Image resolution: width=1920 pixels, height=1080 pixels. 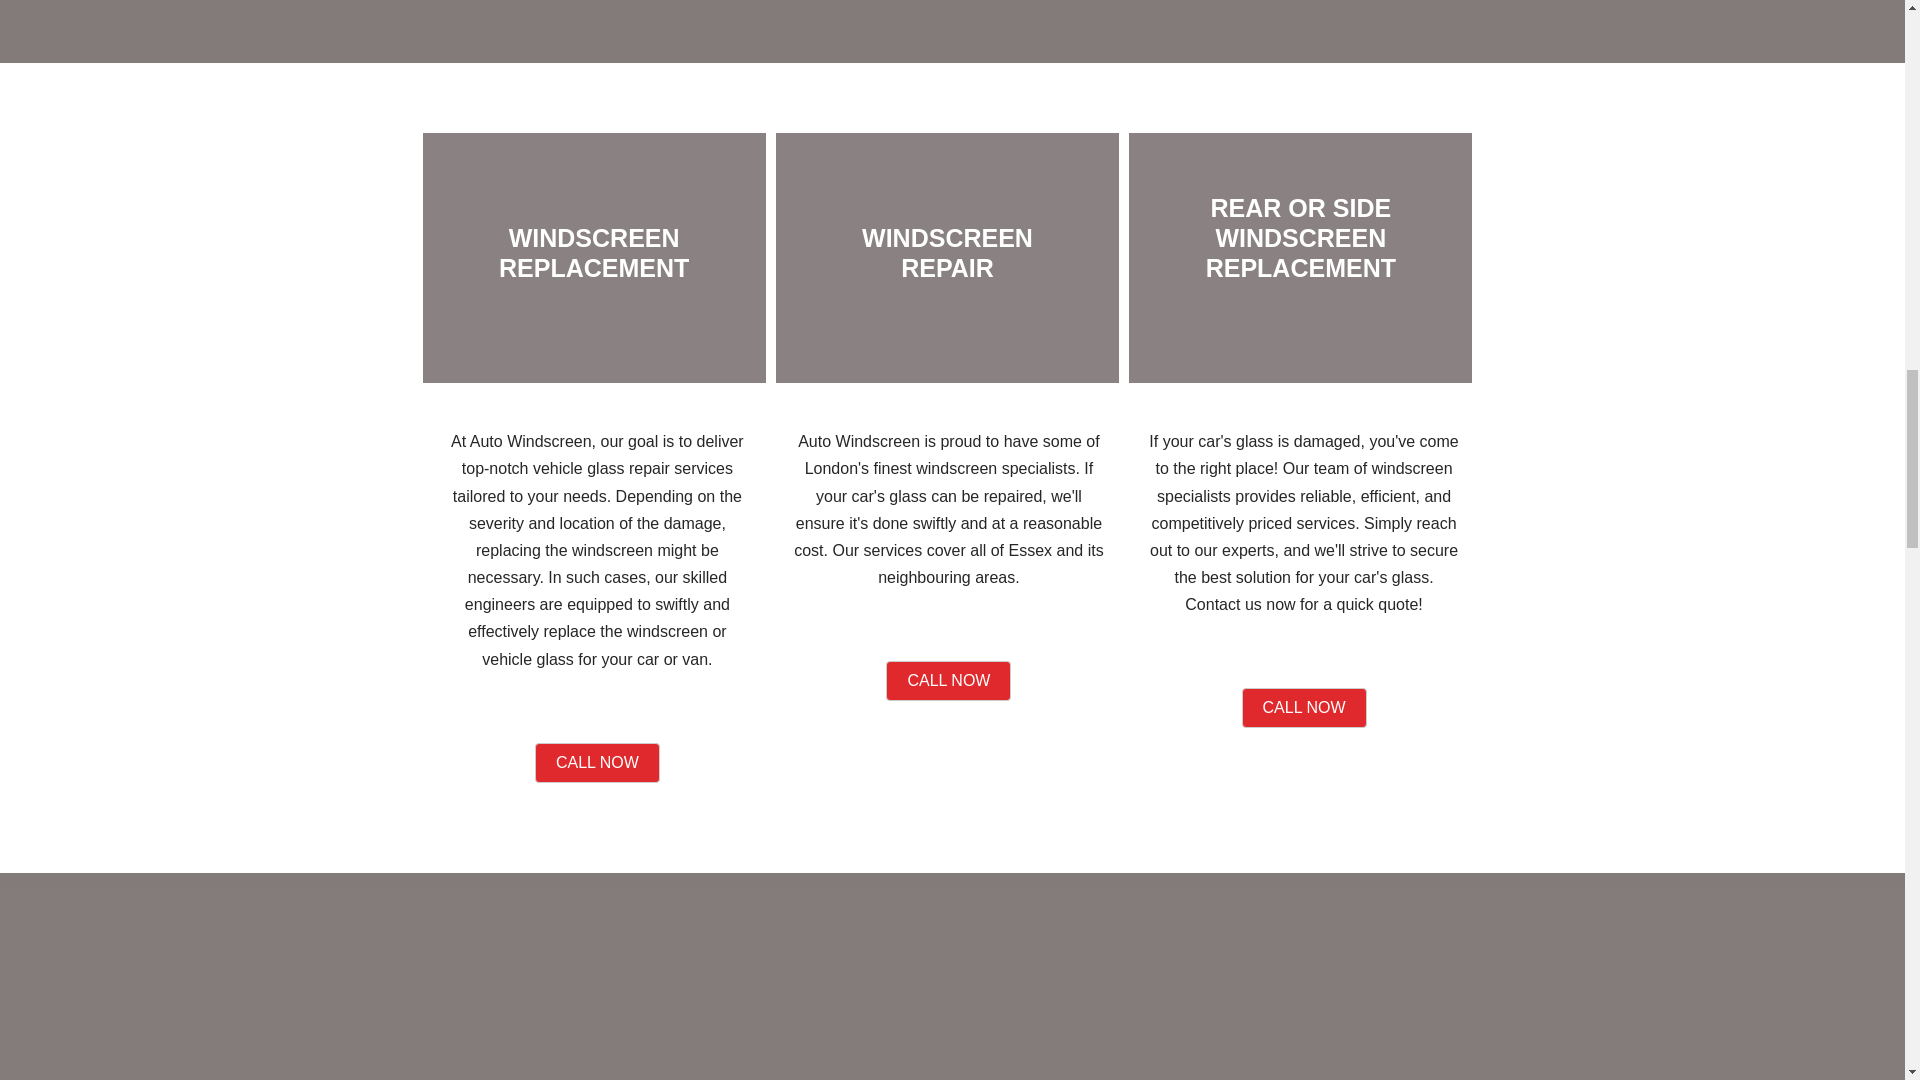 What do you see at coordinates (1304, 707) in the screenshot?
I see `CALL NOW` at bounding box center [1304, 707].